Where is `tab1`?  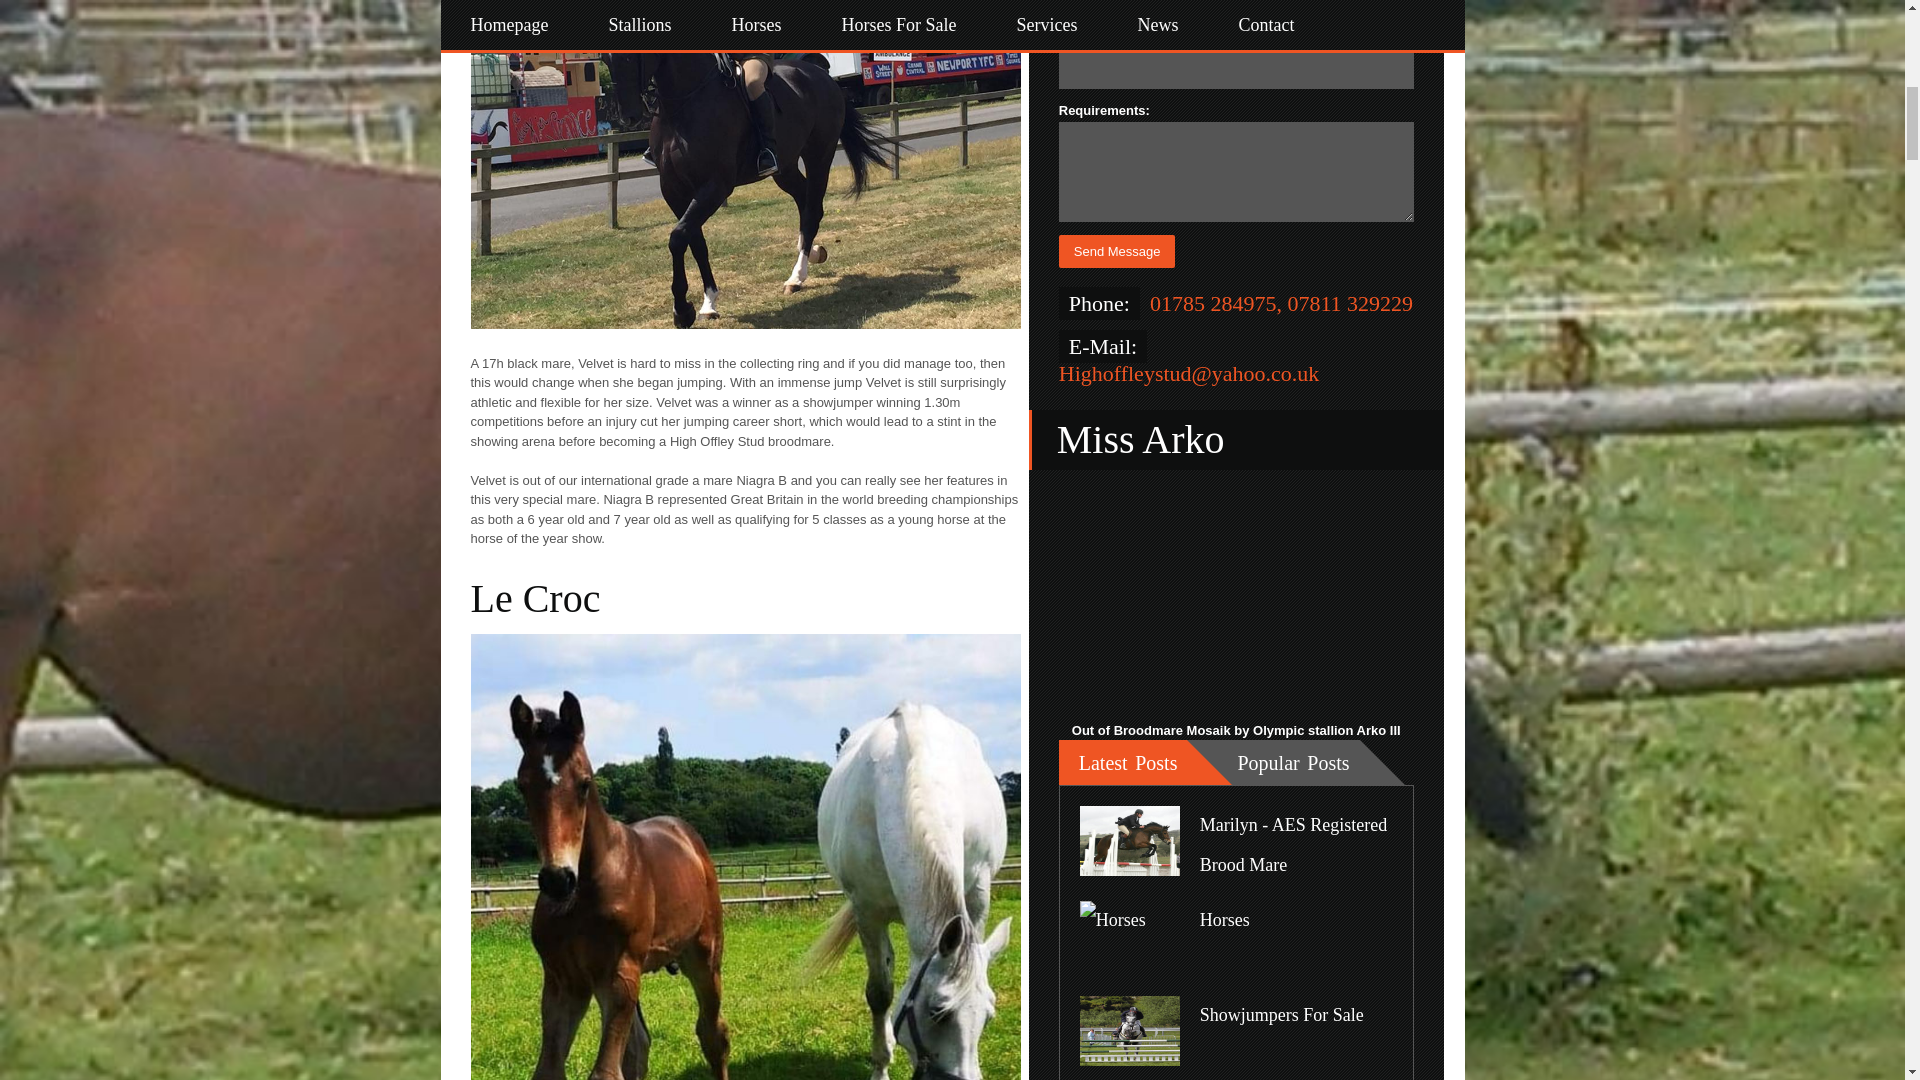
tab1 is located at coordinates (1124, 762).